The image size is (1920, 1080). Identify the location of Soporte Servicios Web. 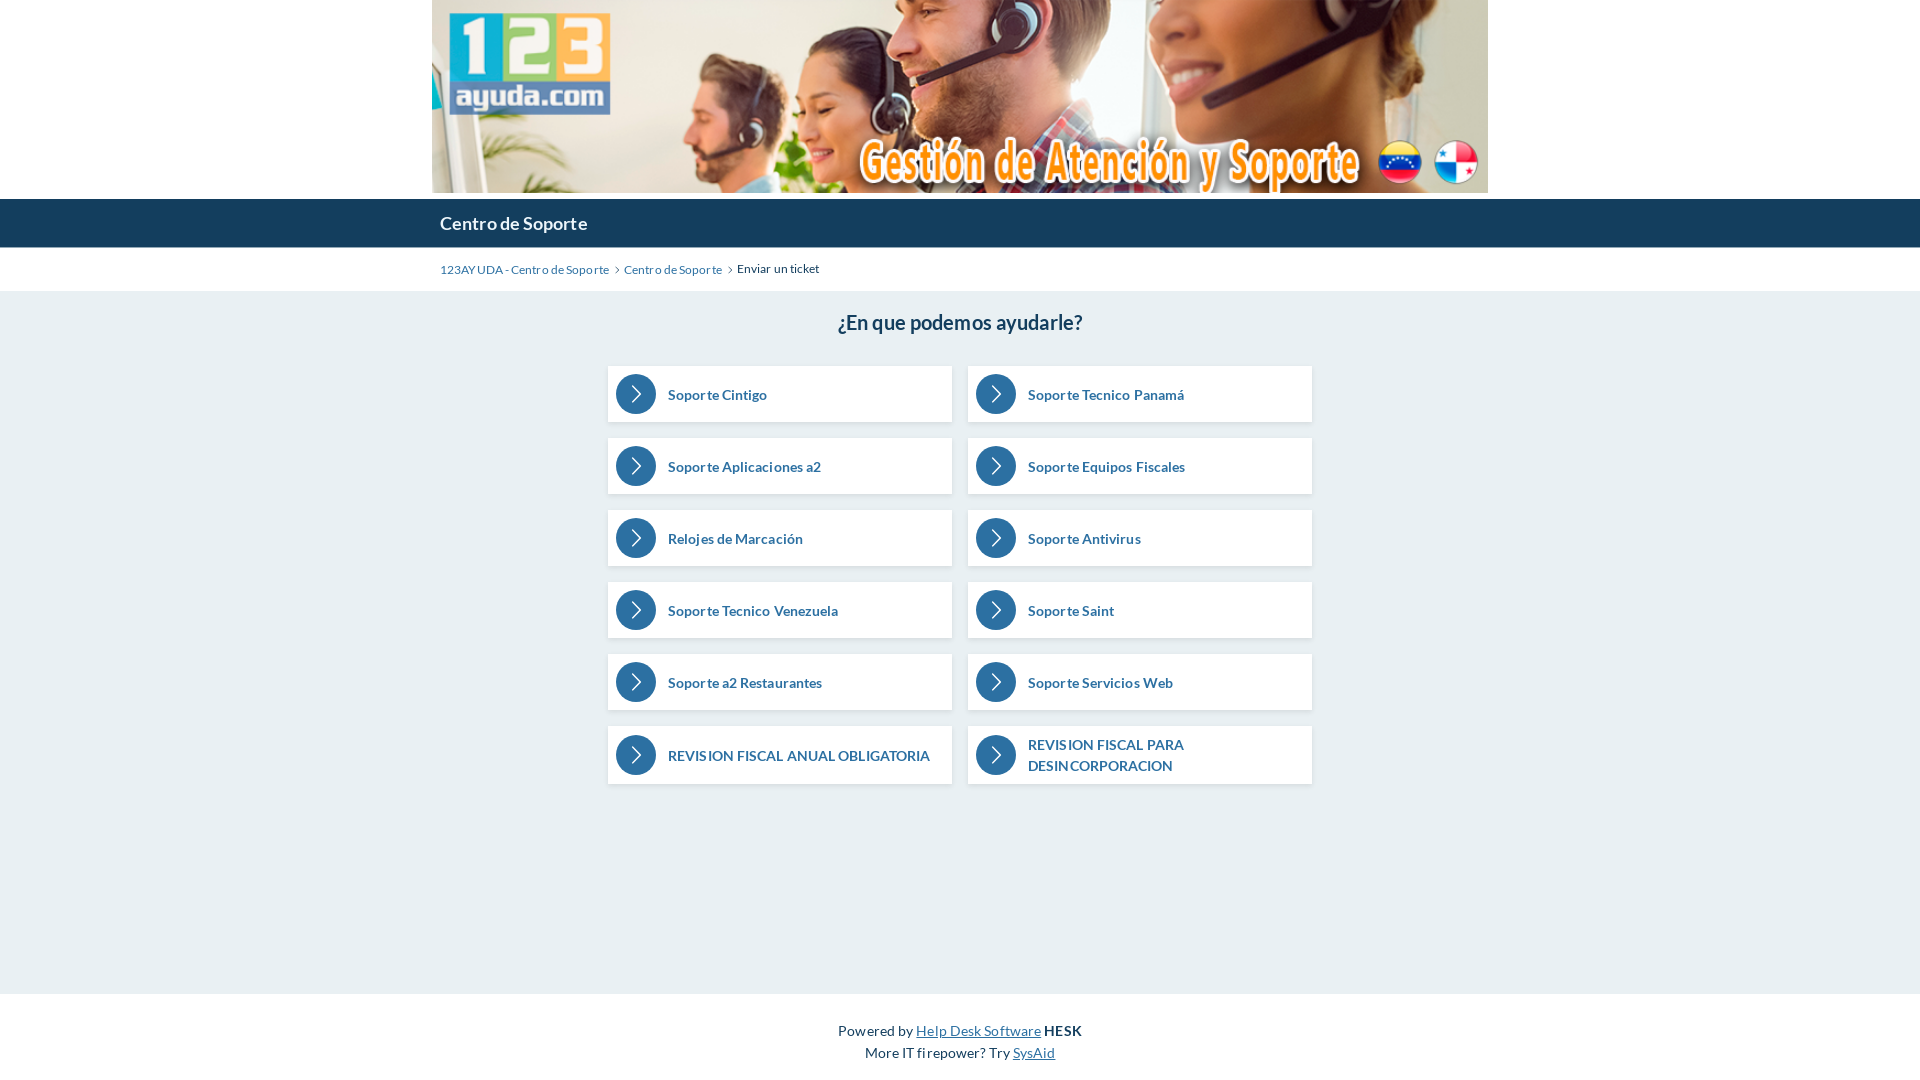
(1140, 682).